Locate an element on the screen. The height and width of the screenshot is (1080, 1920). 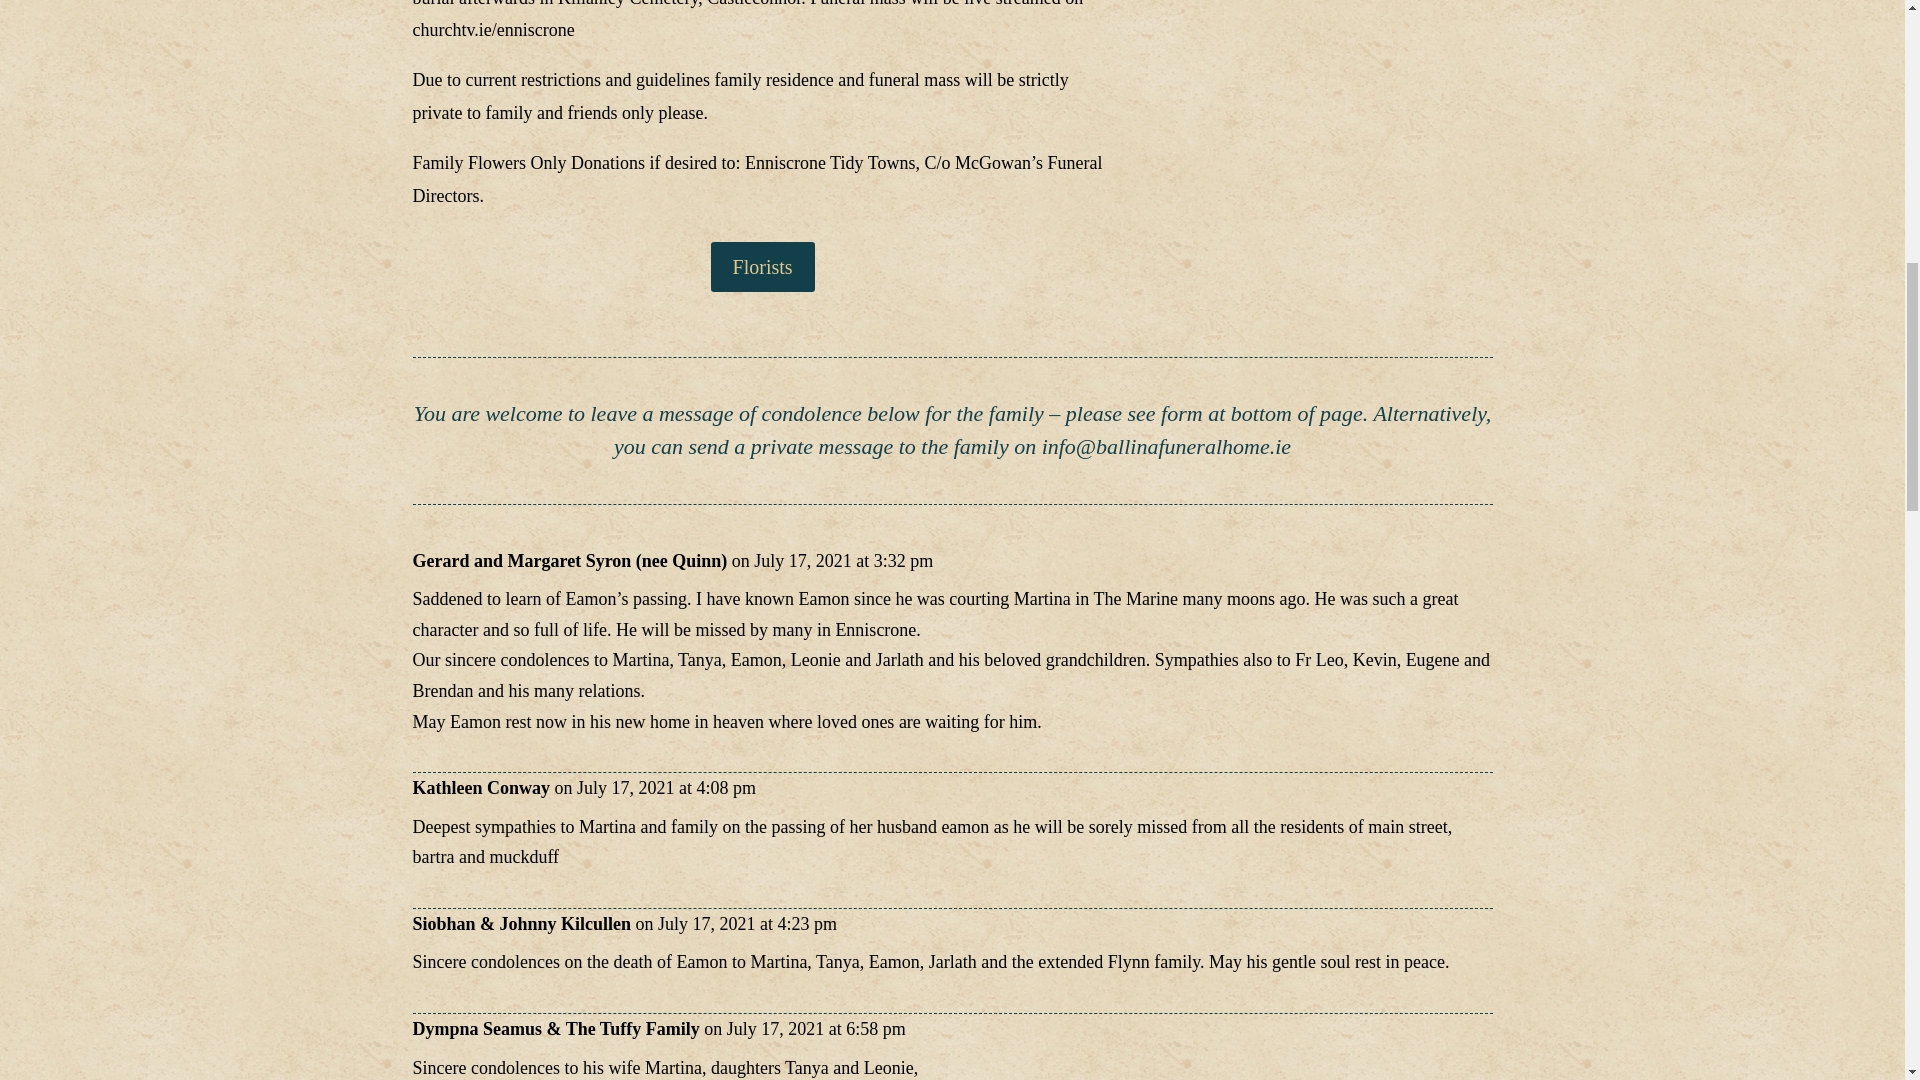
Florists is located at coordinates (762, 266).